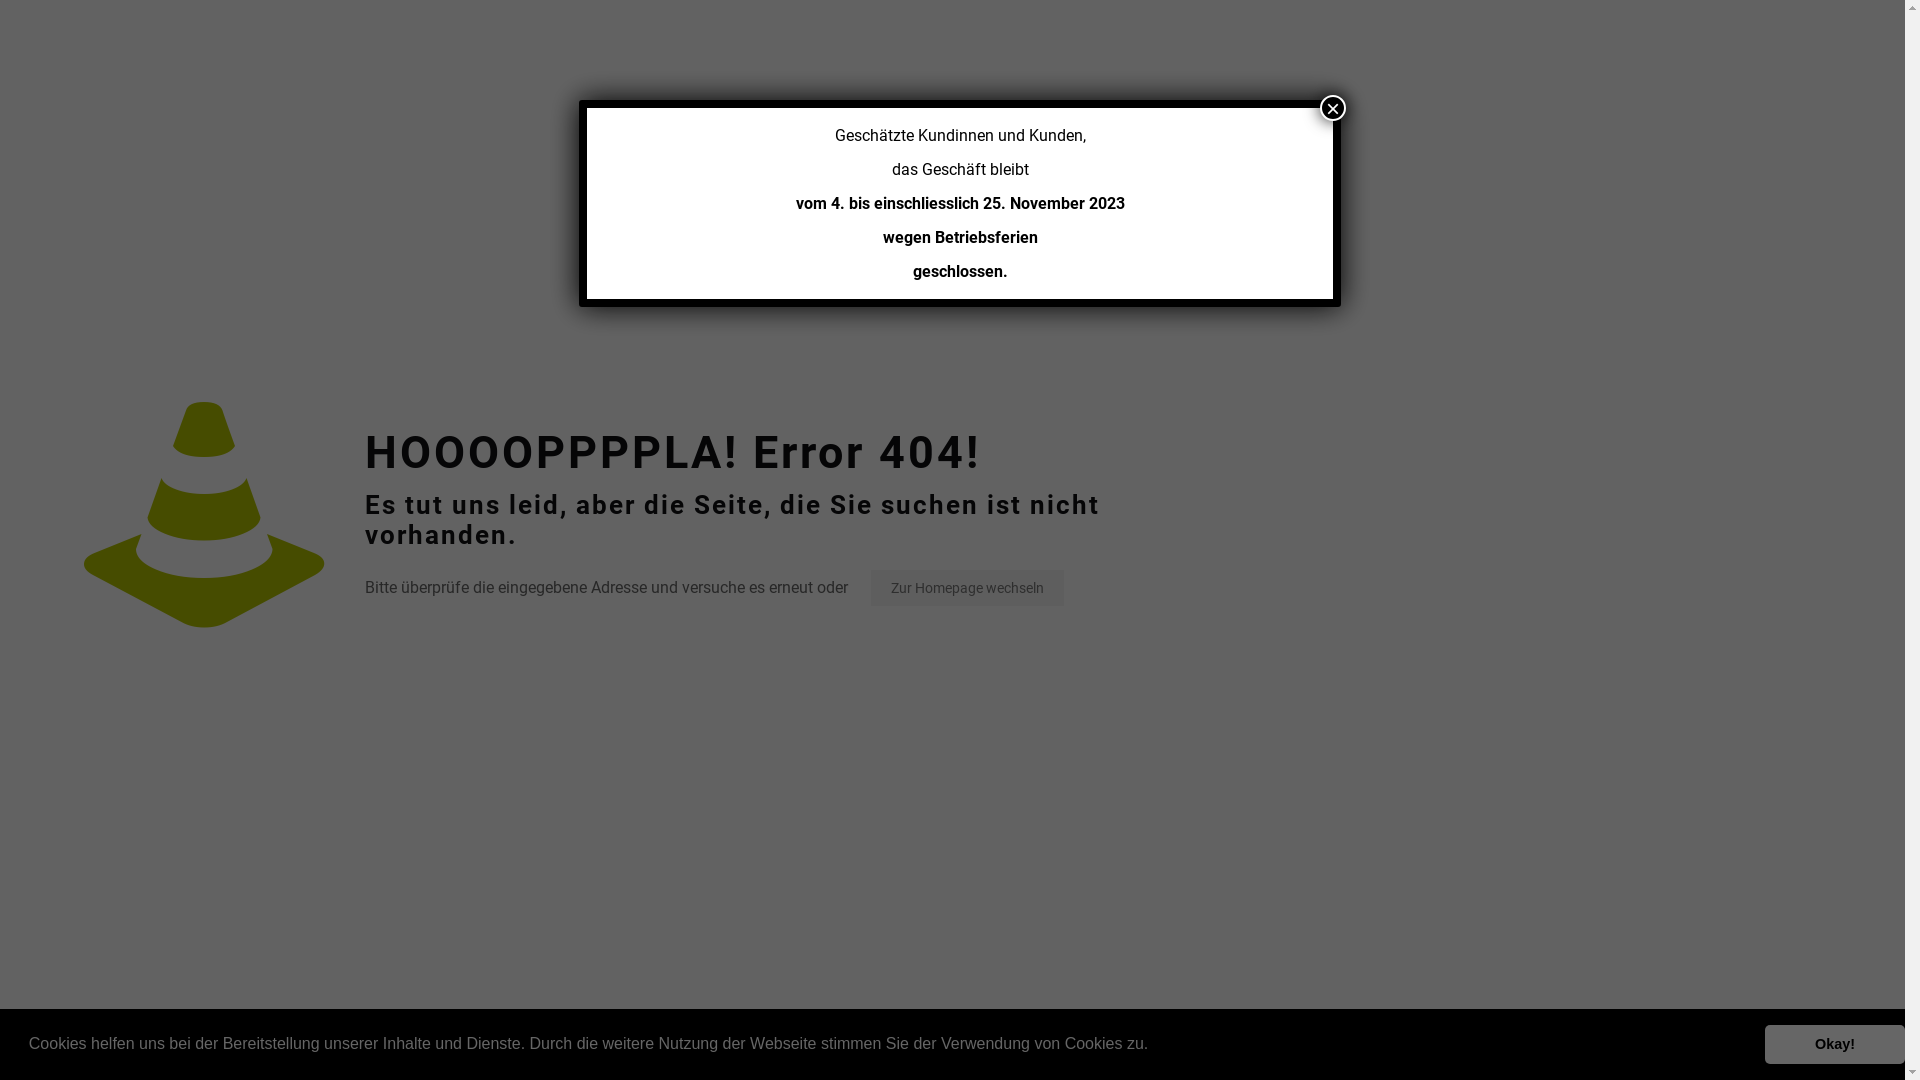  I want to click on Zur Homepage wechseln, so click(968, 588).